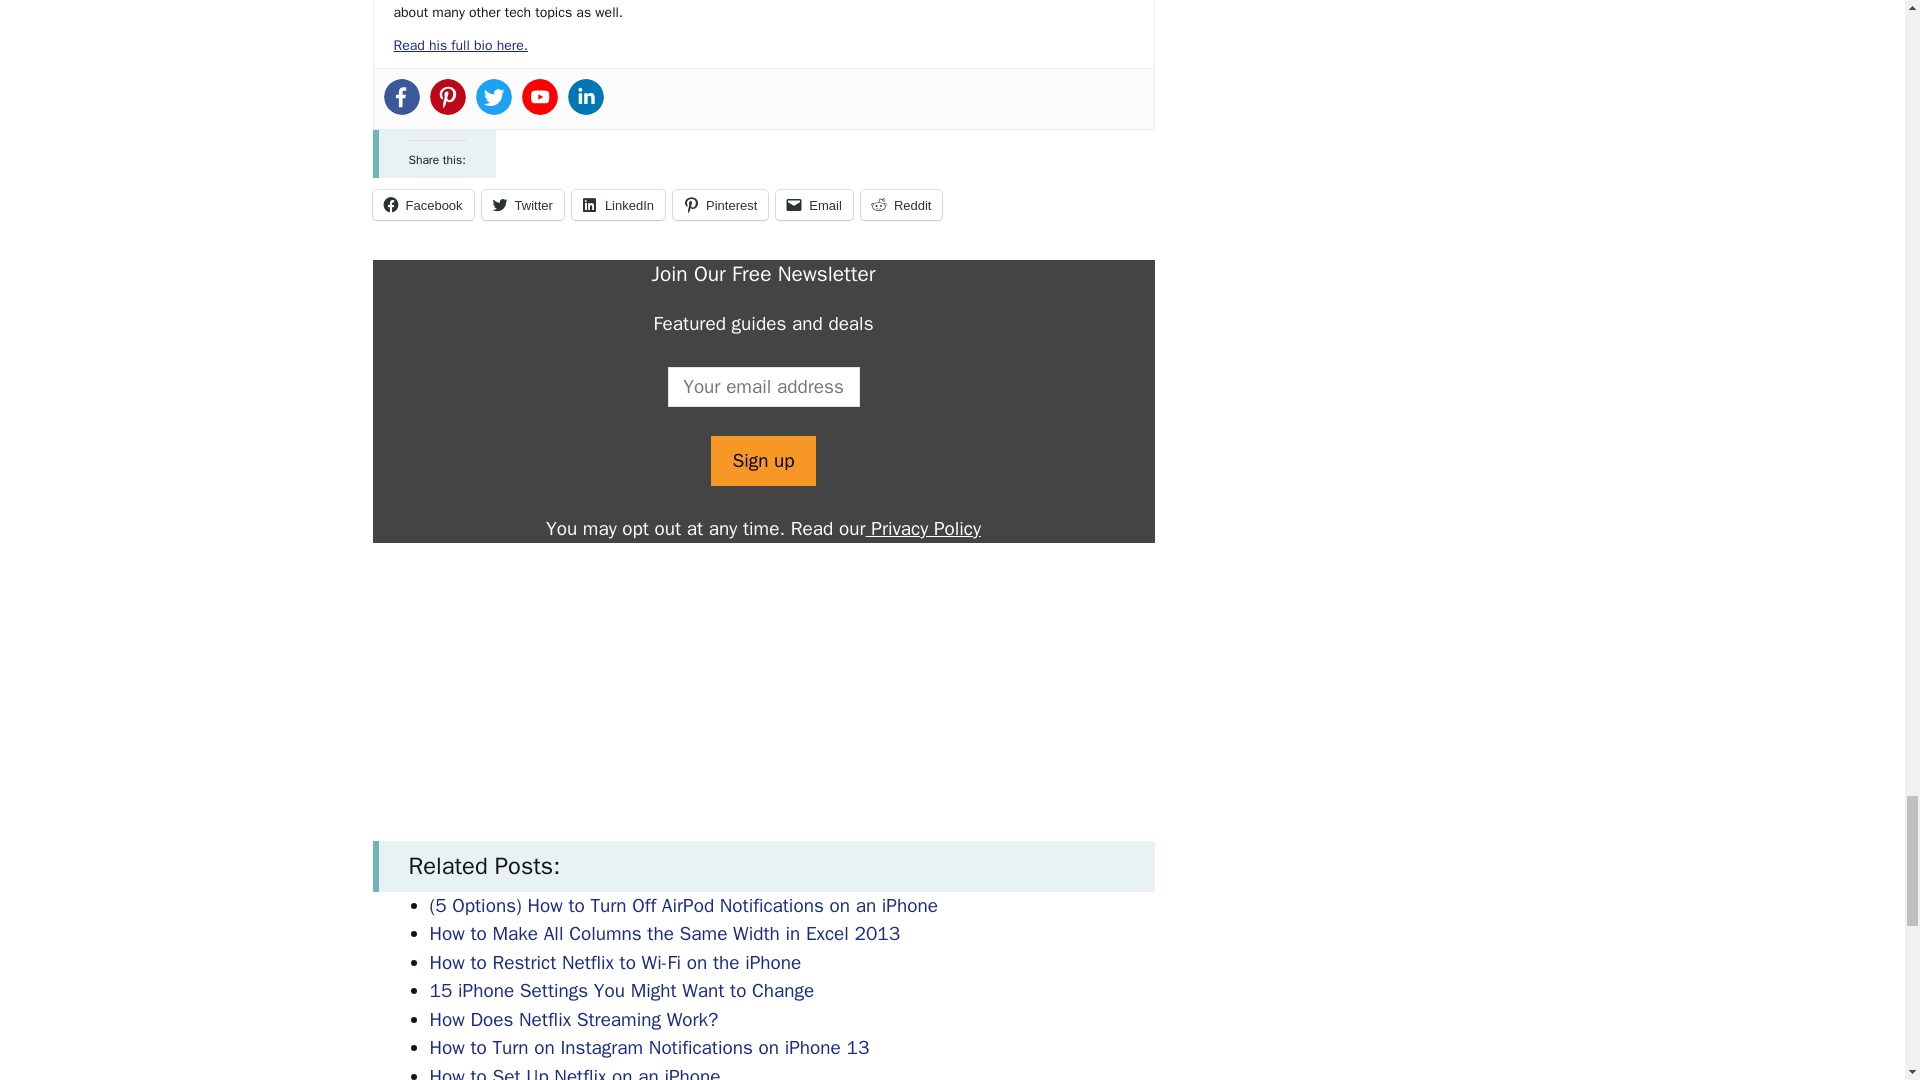 This screenshot has height=1080, width=1920. What do you see at coordinates (901, 205) in the screenshot?
I see `Reddit` at bounding box center [901, 205].